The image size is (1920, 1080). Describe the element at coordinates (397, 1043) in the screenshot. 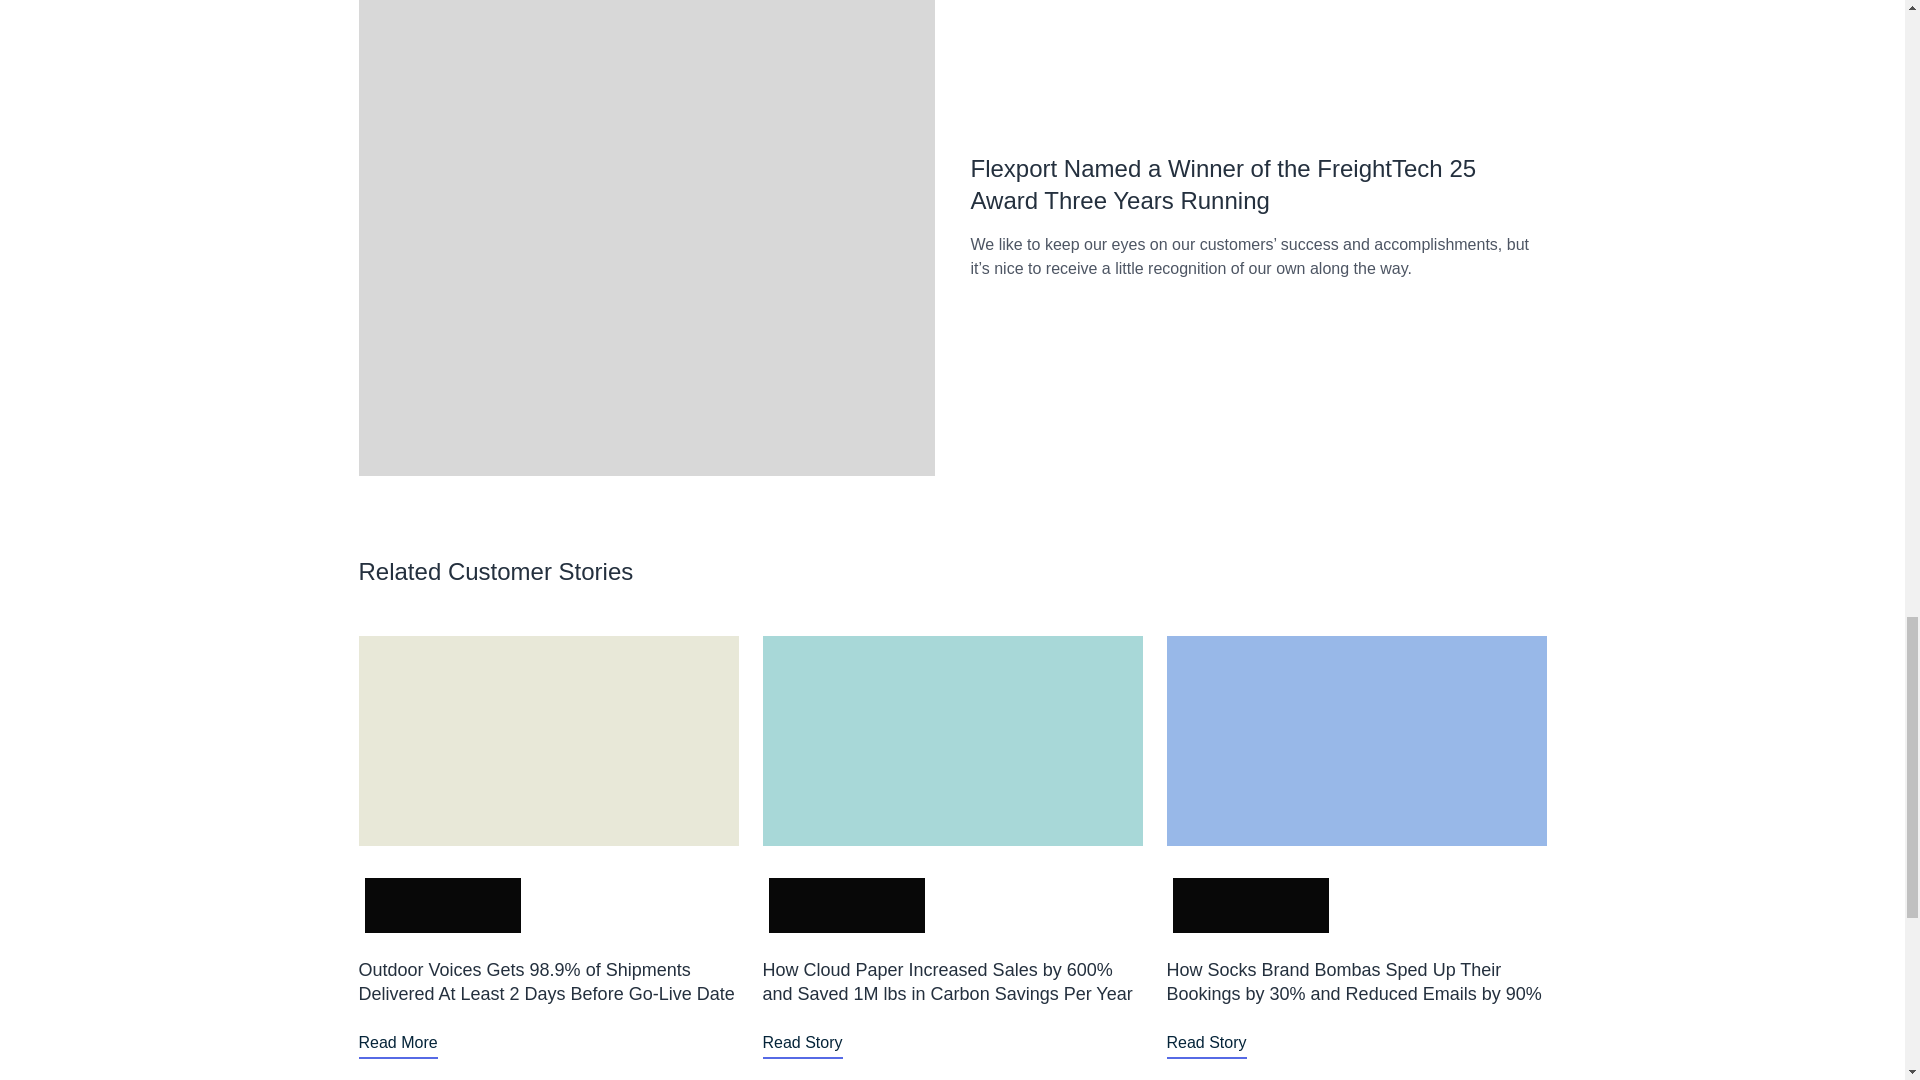

I see `Read More` at that location.